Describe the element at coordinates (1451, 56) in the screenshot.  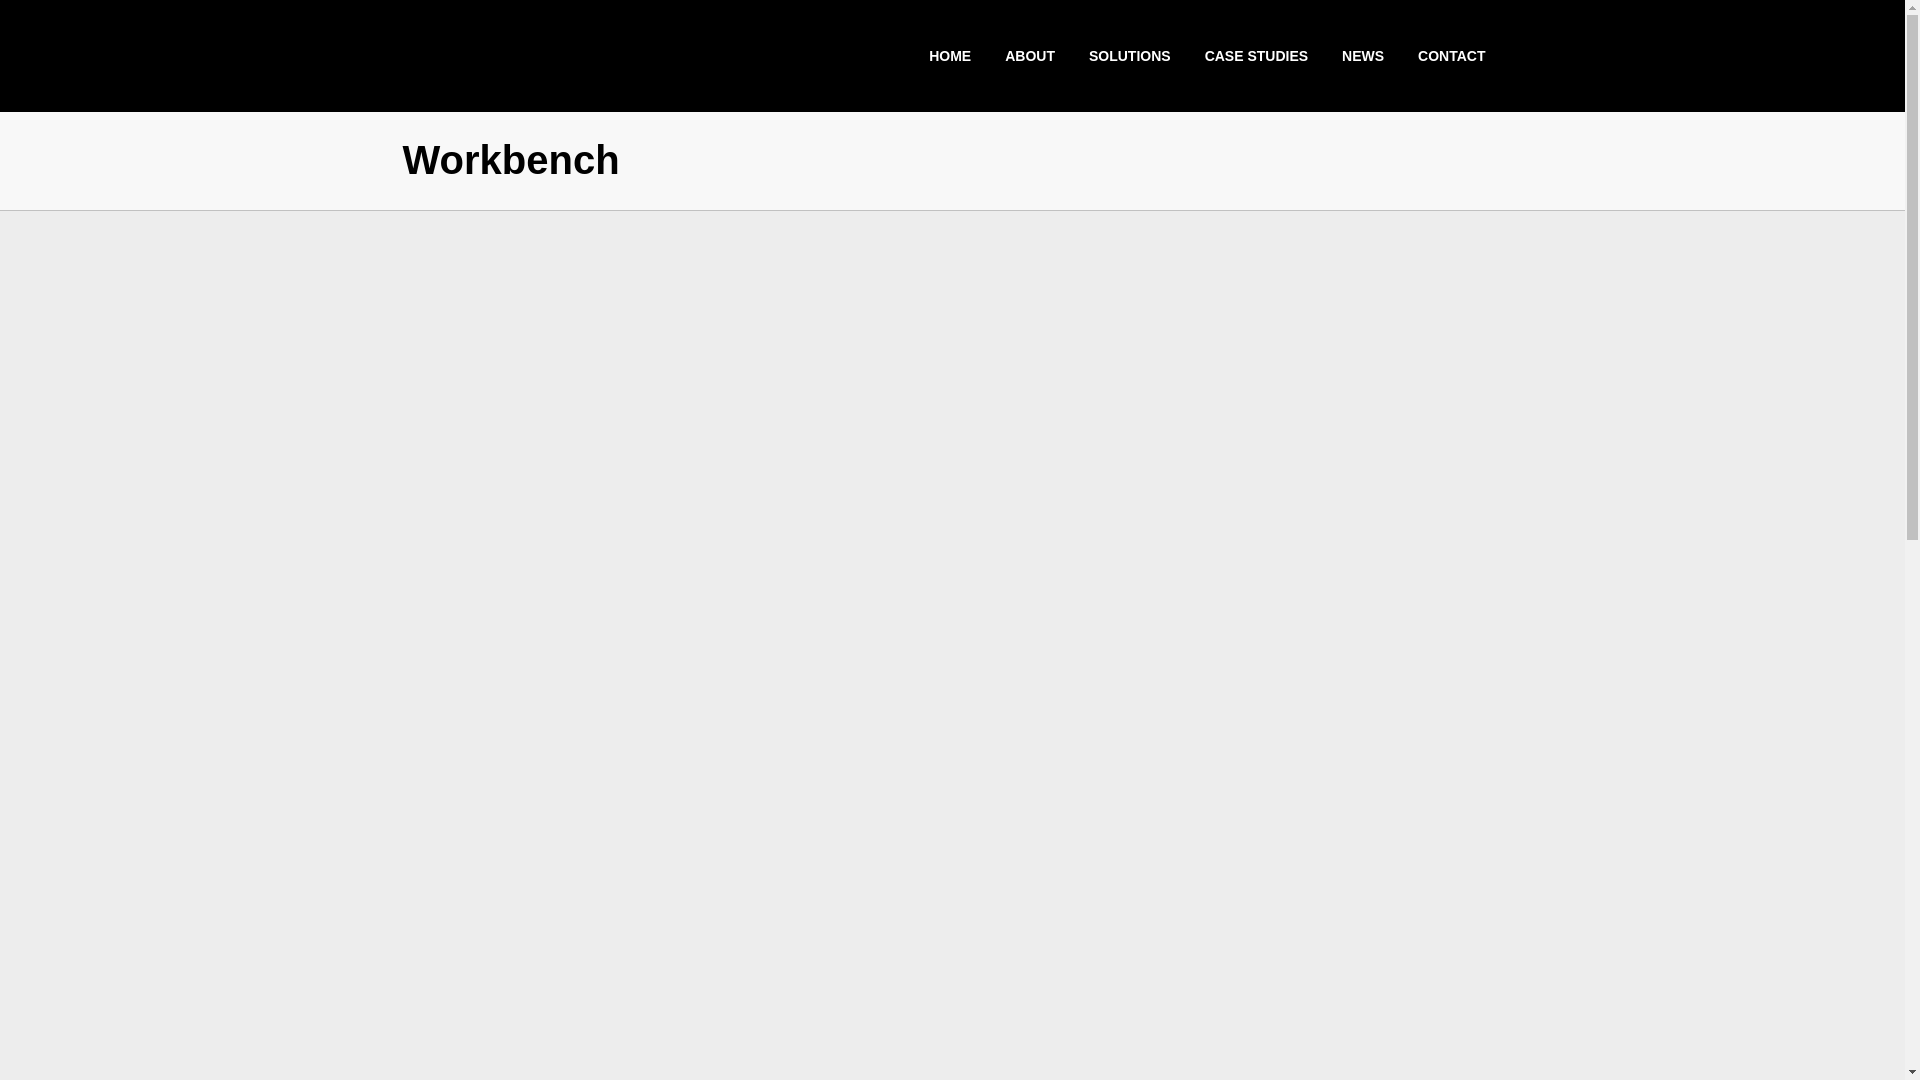
I see `CONTACT` at that location.